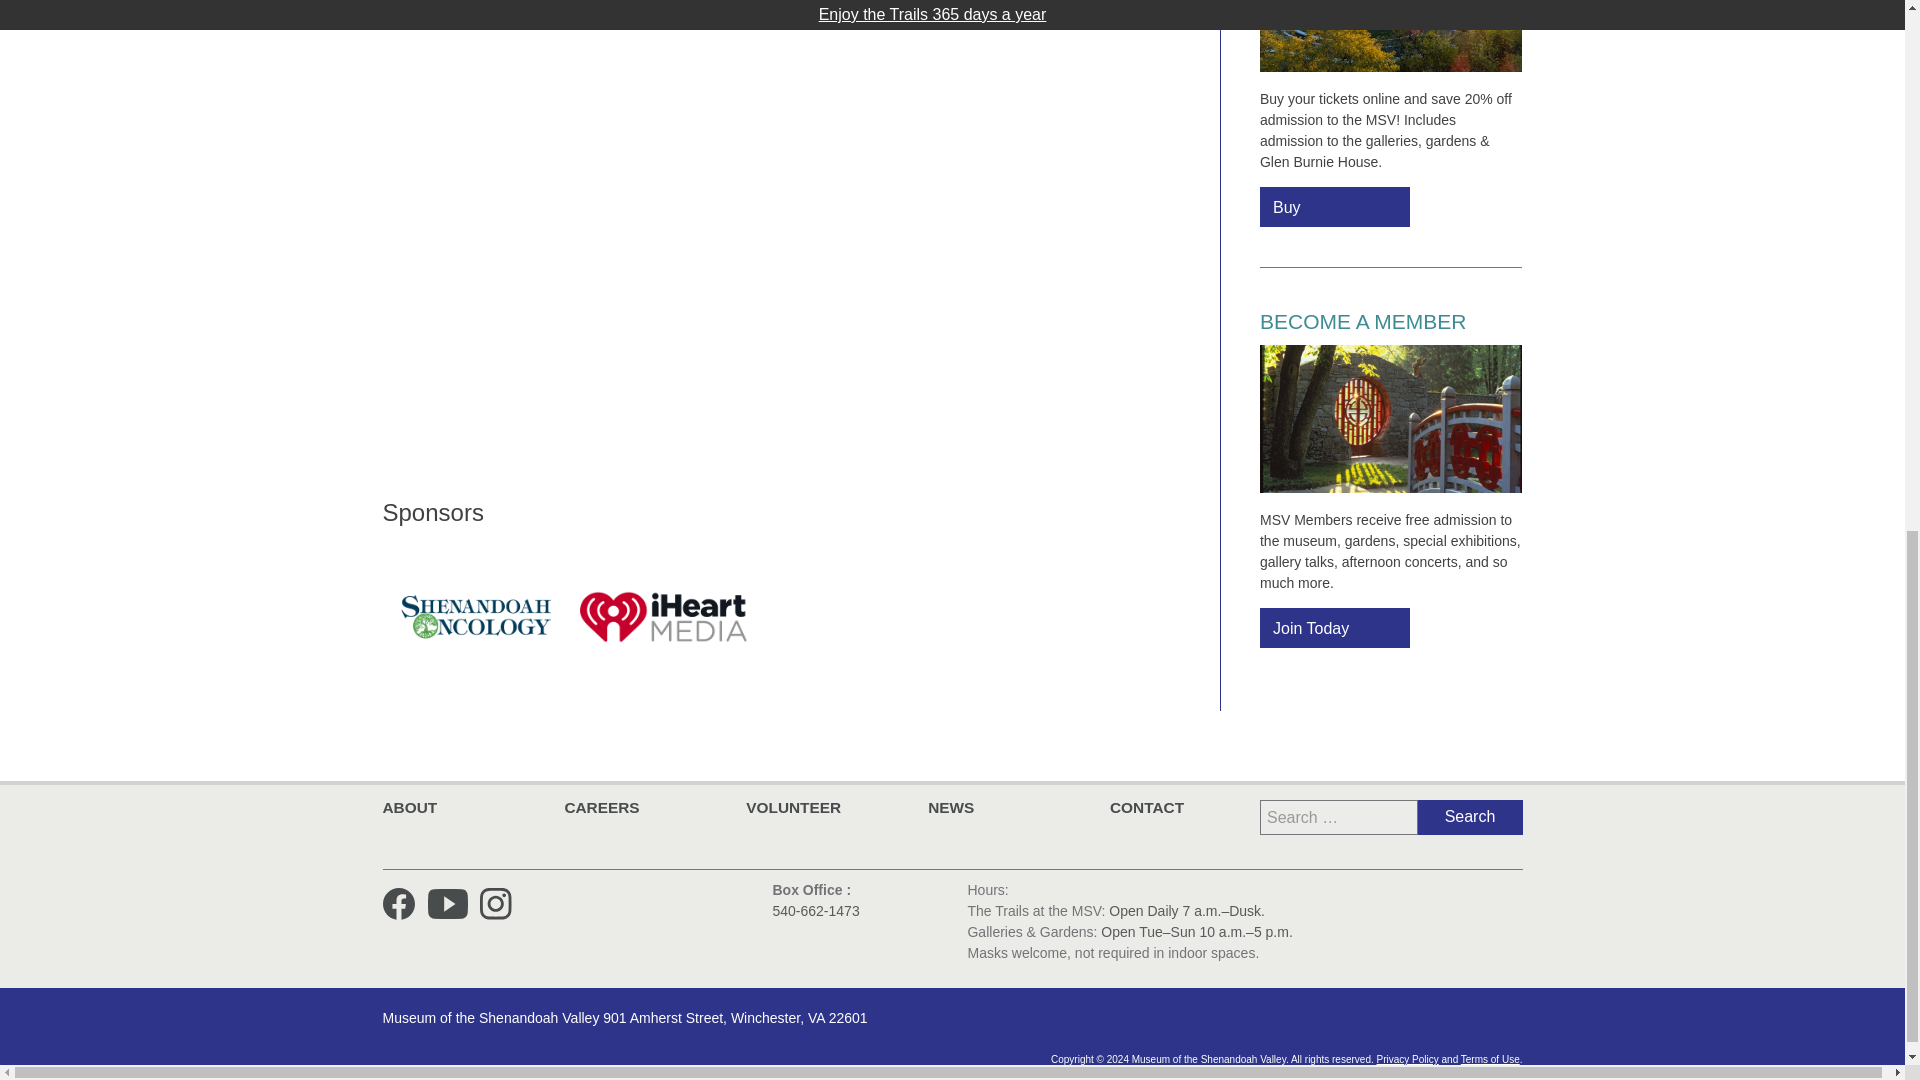  Describe the element at coordinates (476, 616) in the screenshot. I see `Shenandoah Oncology` at that location.